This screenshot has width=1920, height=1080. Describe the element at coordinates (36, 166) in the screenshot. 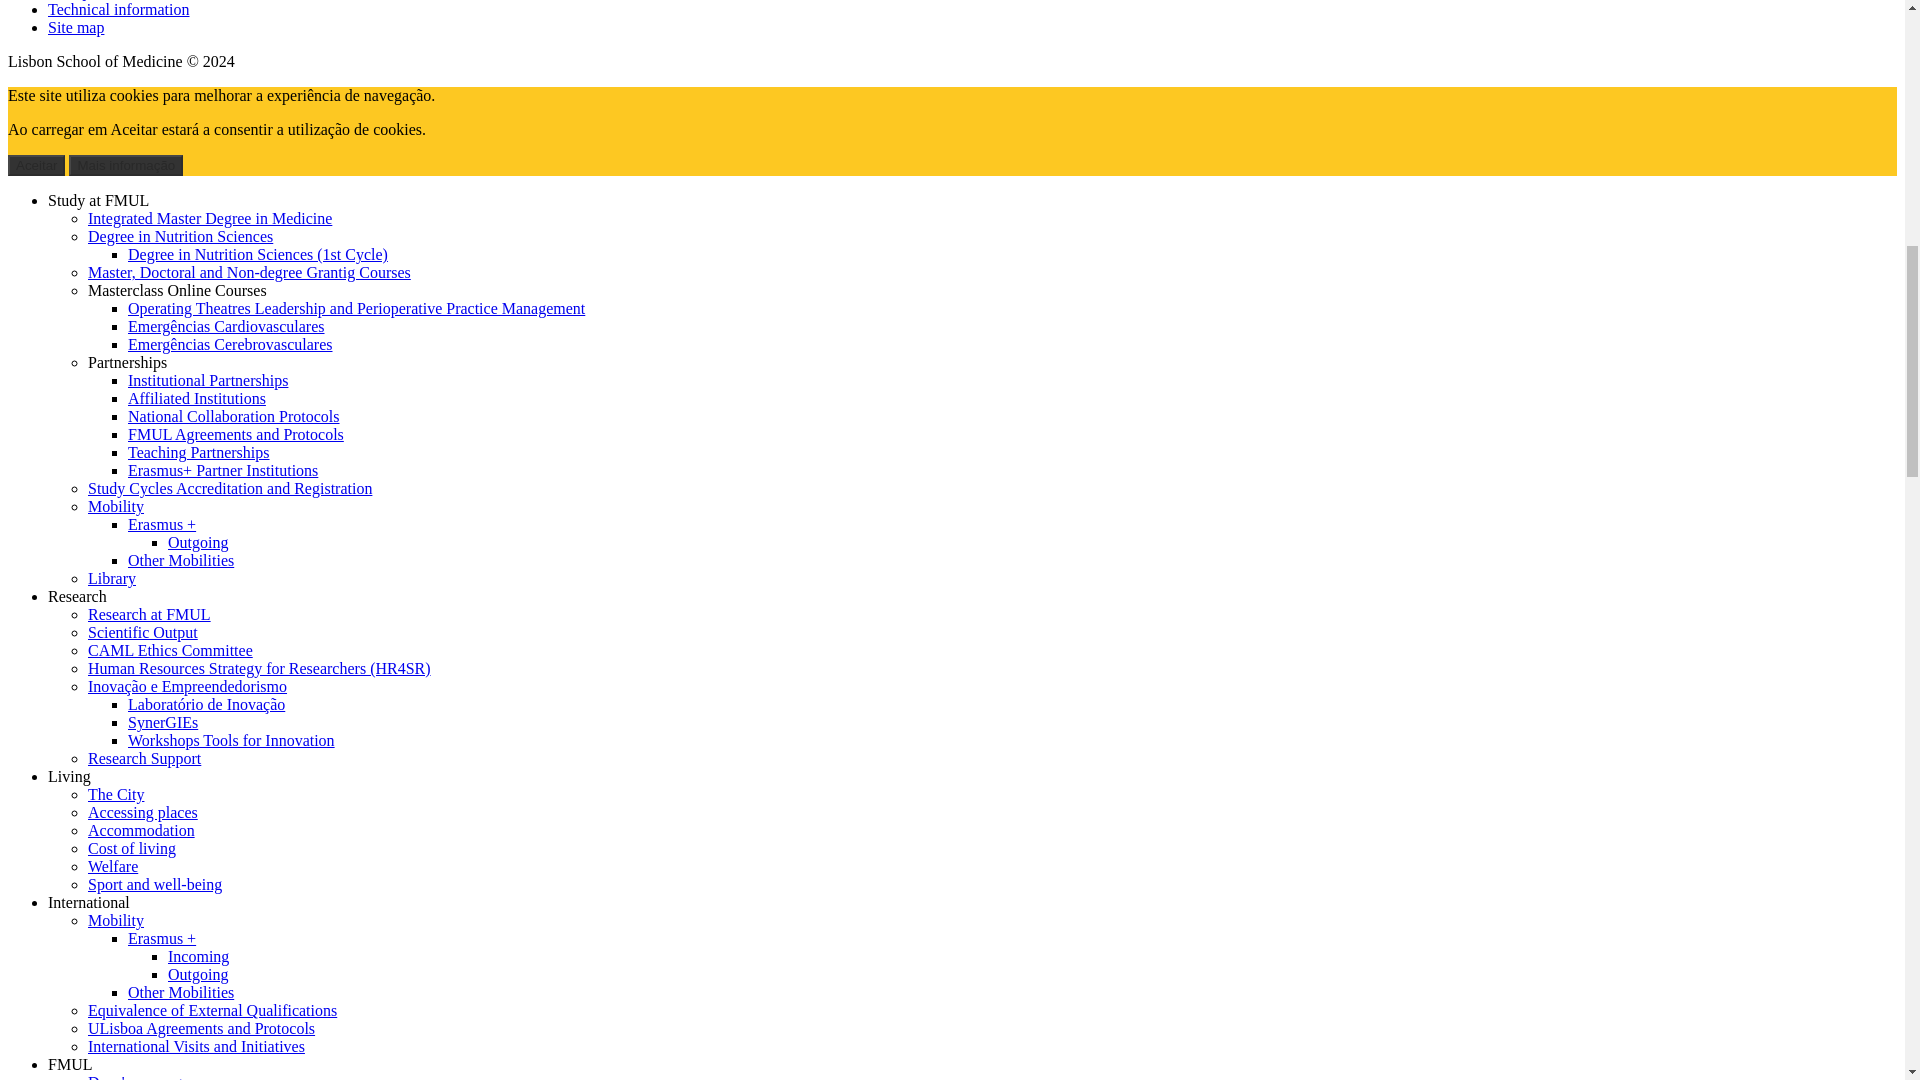

I see `Aceitar` at that location.